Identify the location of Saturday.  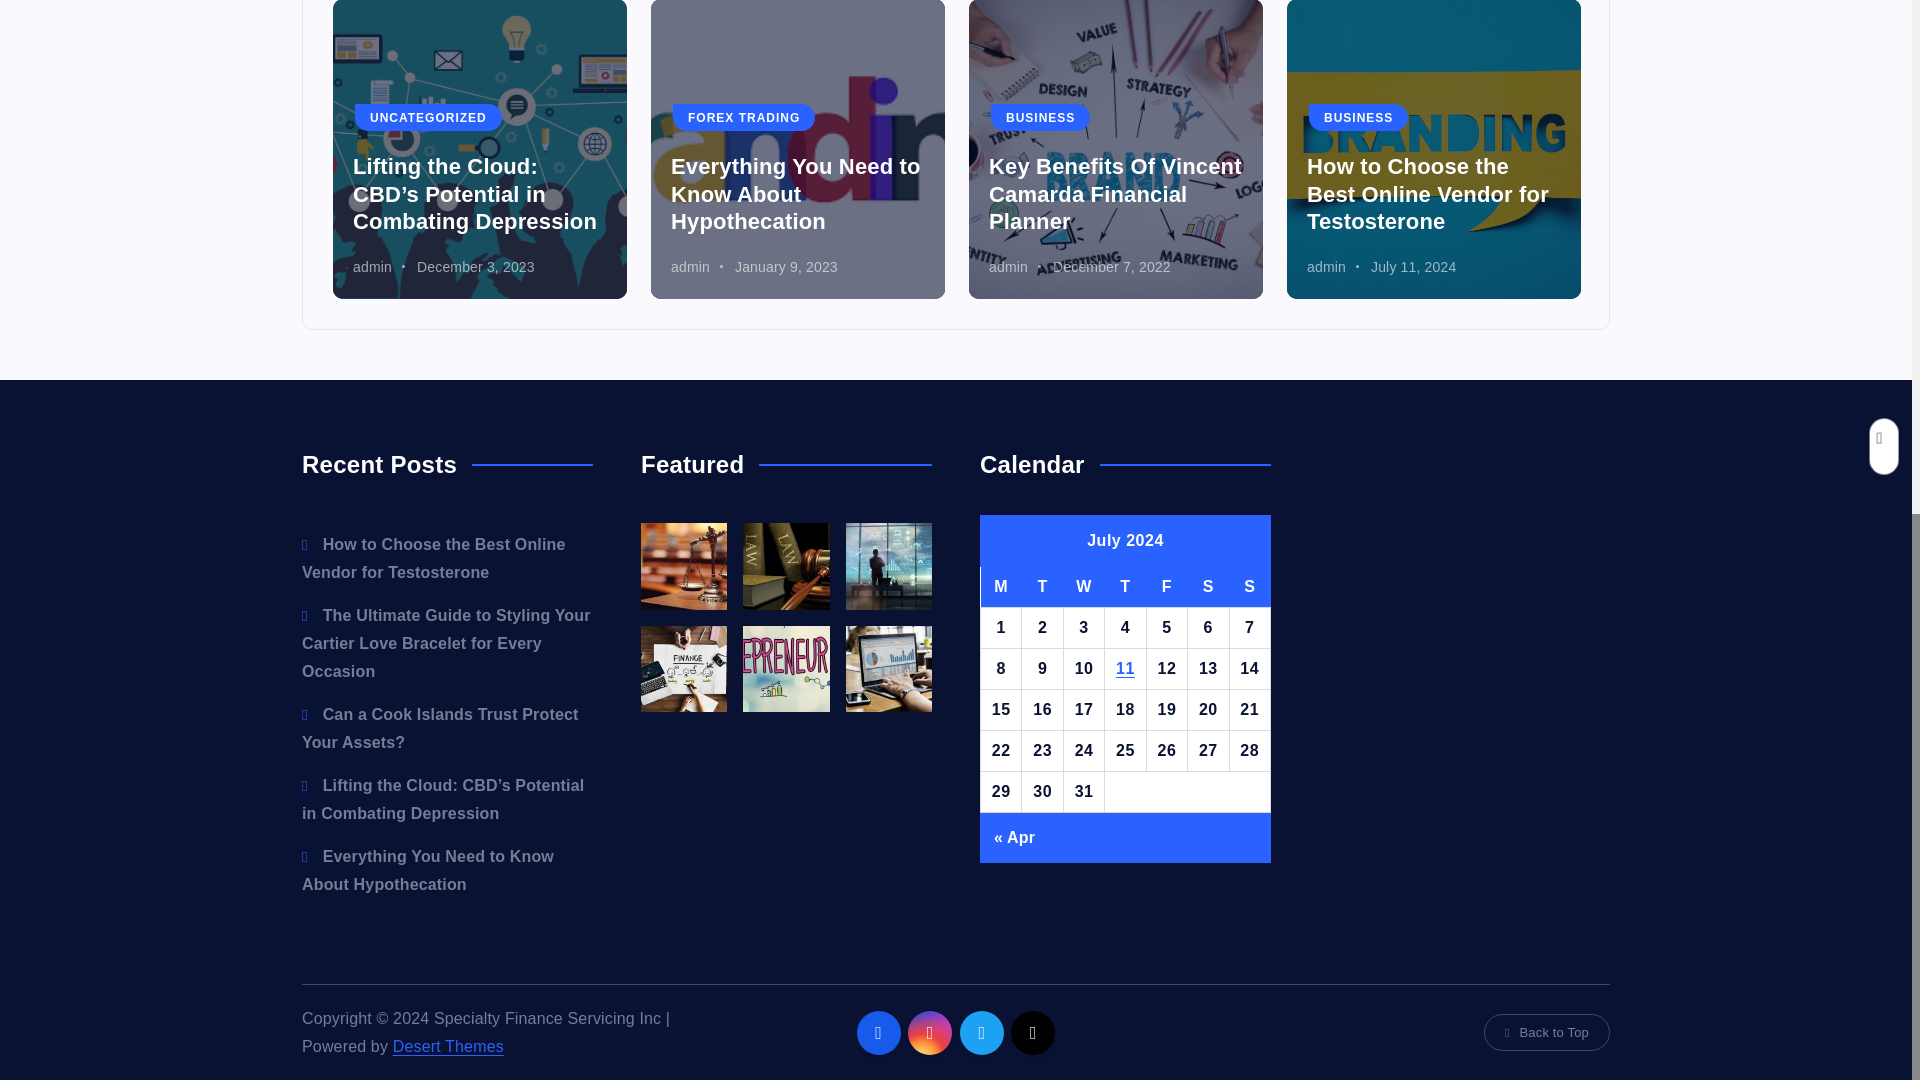
(1208, 588).